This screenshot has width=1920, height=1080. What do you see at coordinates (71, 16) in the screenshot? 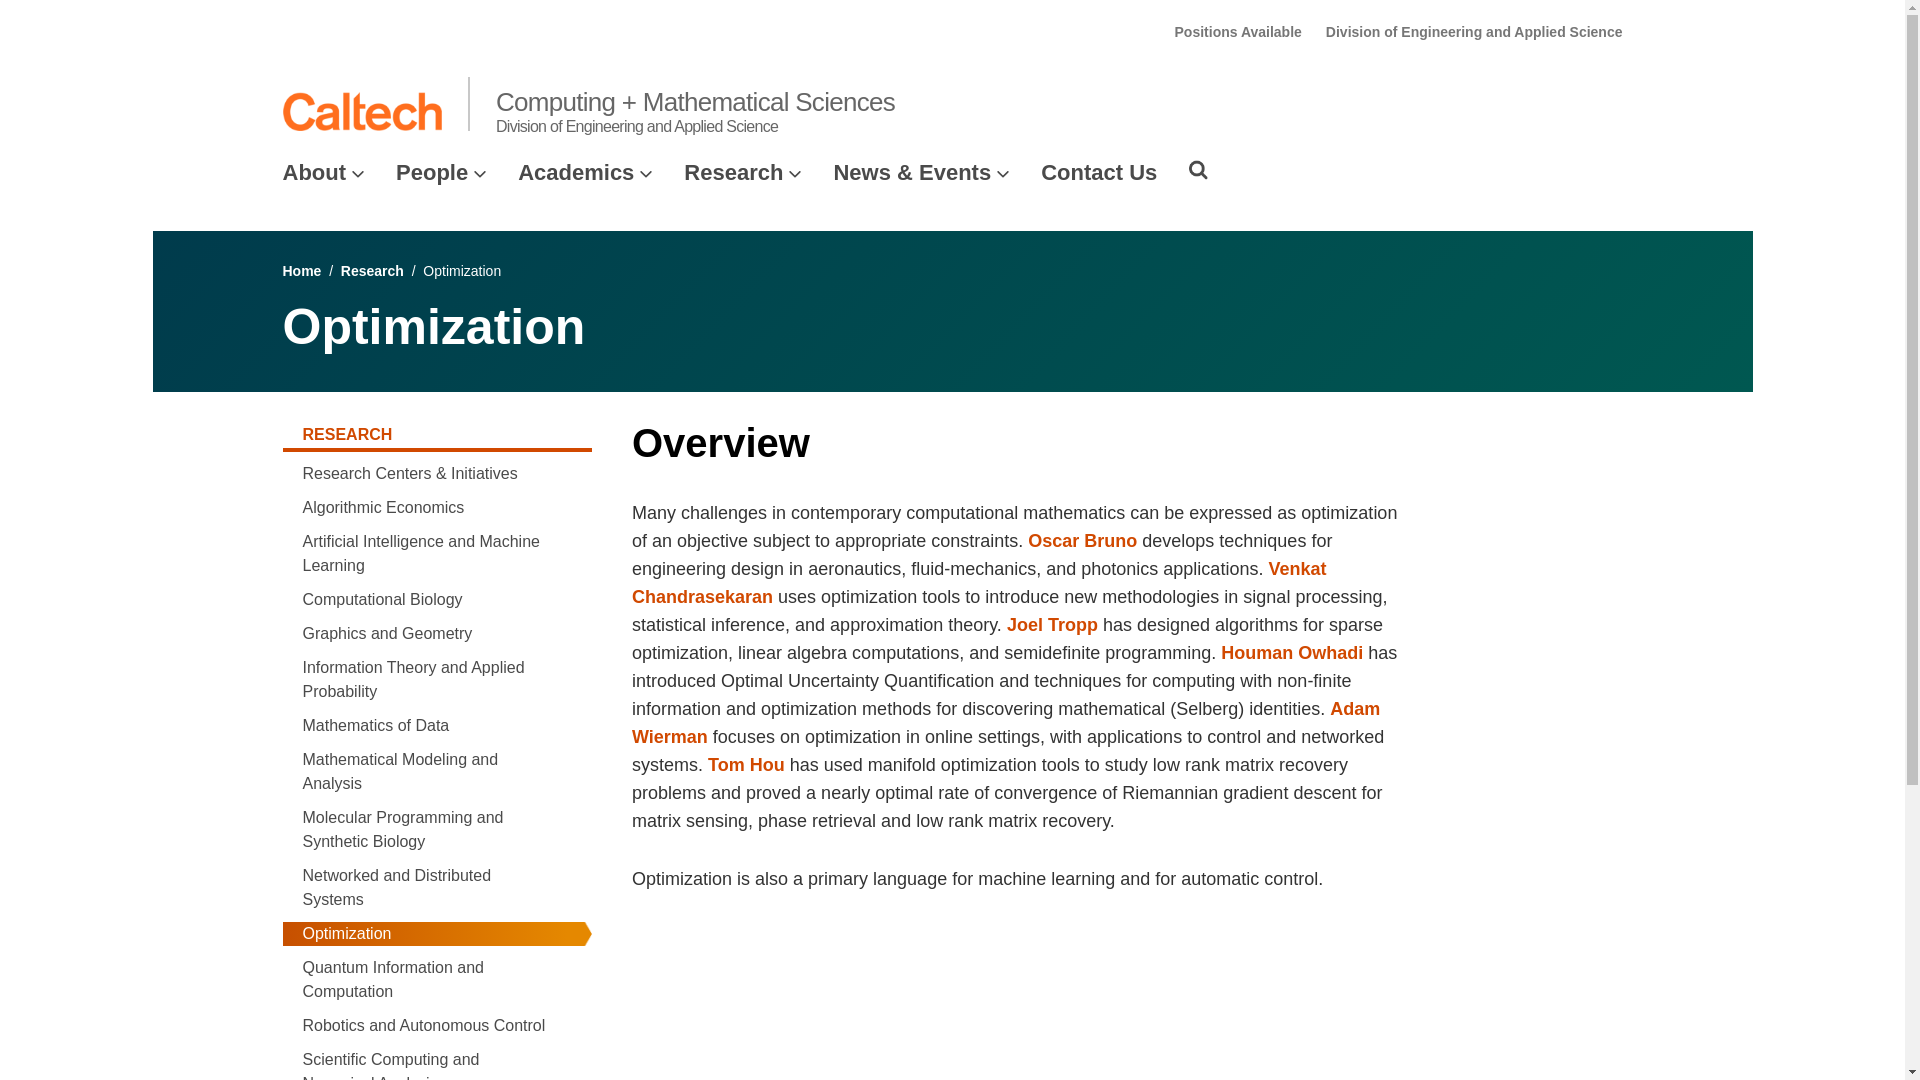
I see `skip to main content` at bounding box center [71, 16].